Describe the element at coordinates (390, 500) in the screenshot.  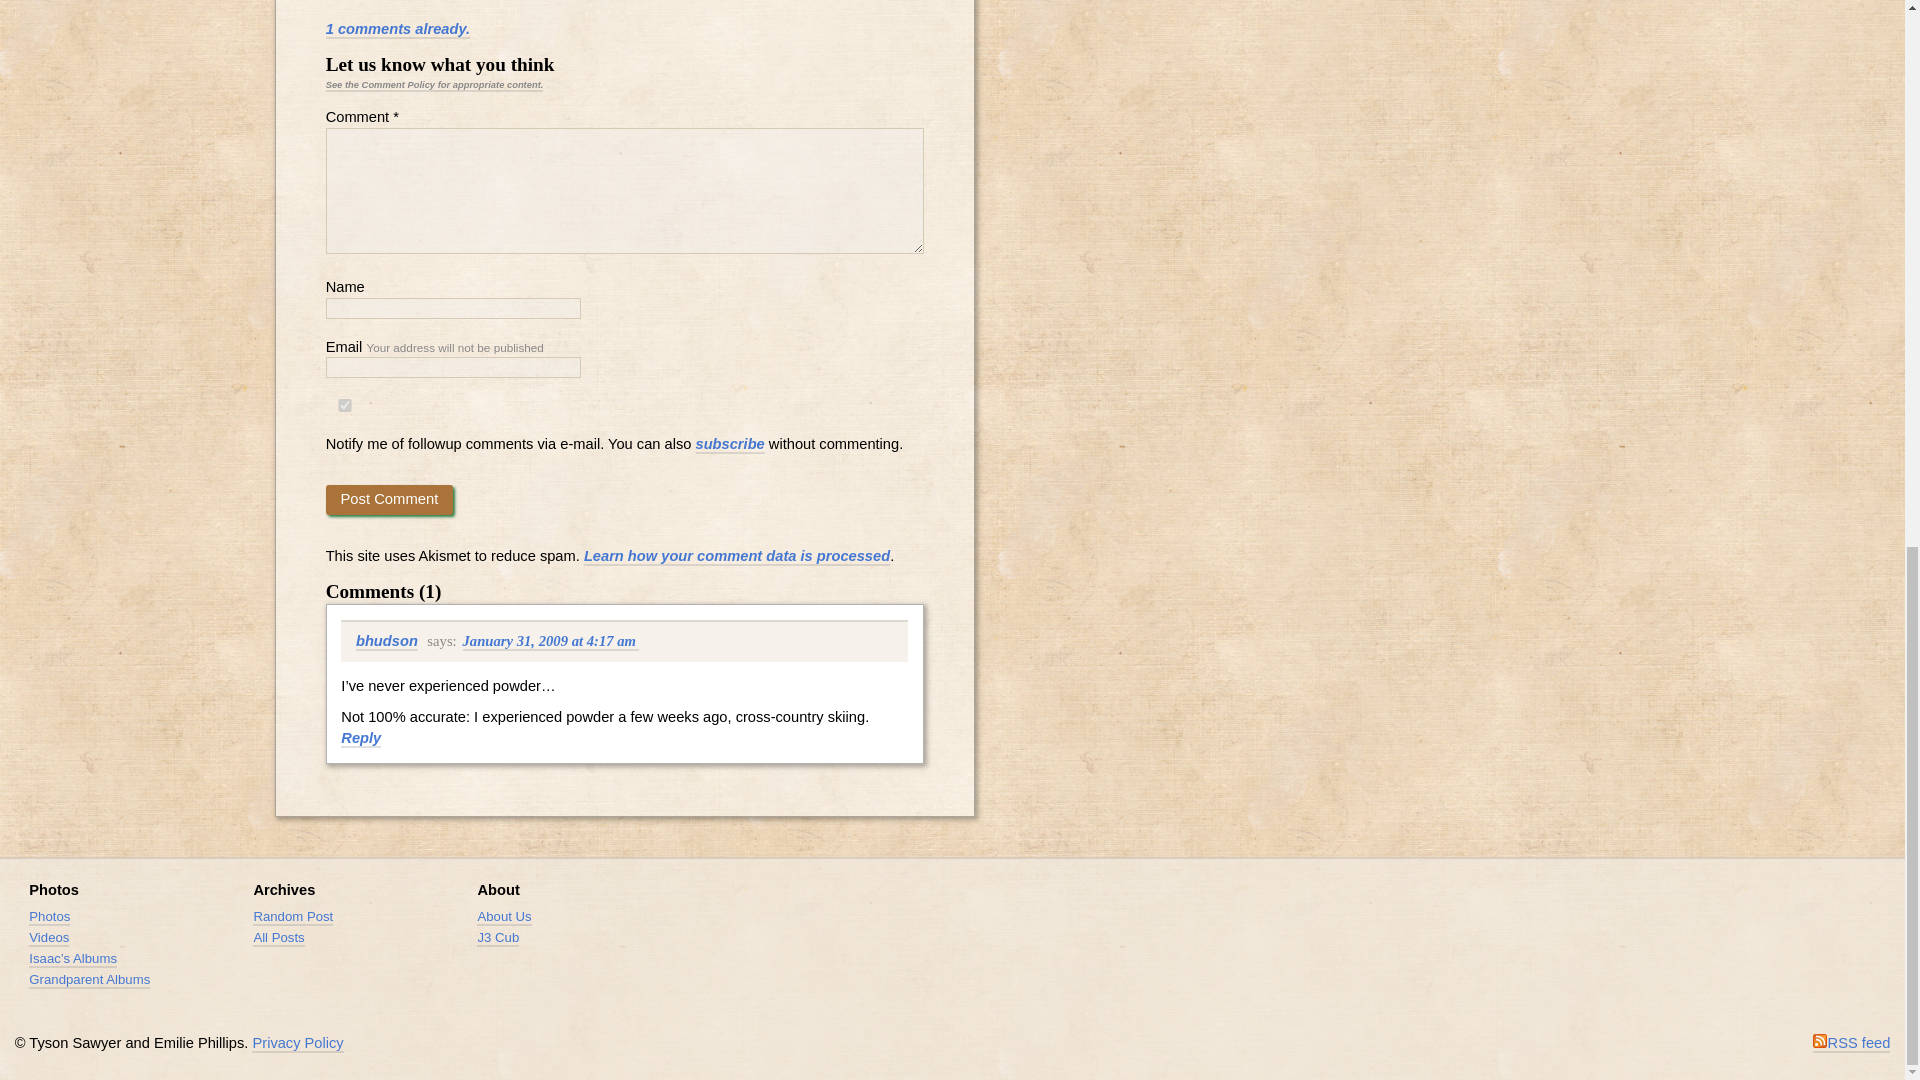
I see `Post Comment` at that location.